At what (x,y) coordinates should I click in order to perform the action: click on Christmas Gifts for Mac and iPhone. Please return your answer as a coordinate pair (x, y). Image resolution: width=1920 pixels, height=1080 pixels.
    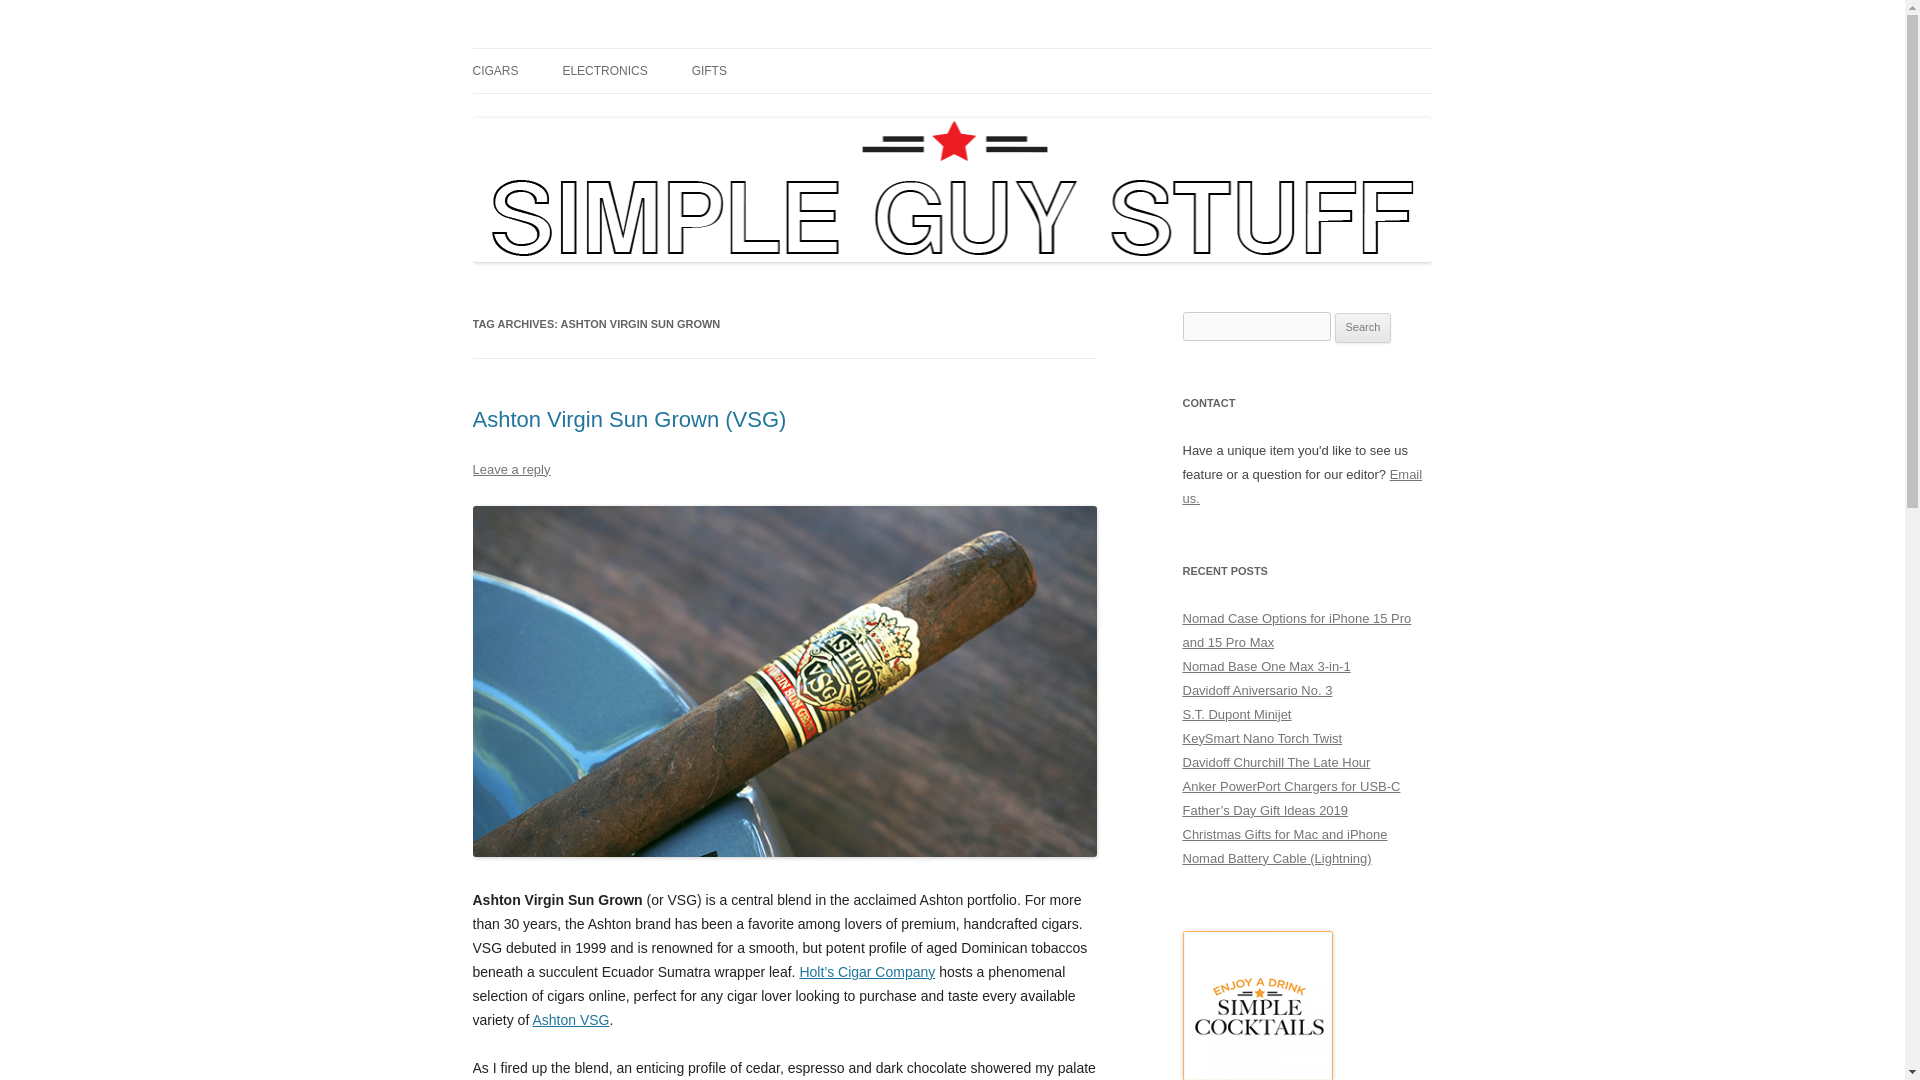
    Looking at the image, I should click on (1284, 834).